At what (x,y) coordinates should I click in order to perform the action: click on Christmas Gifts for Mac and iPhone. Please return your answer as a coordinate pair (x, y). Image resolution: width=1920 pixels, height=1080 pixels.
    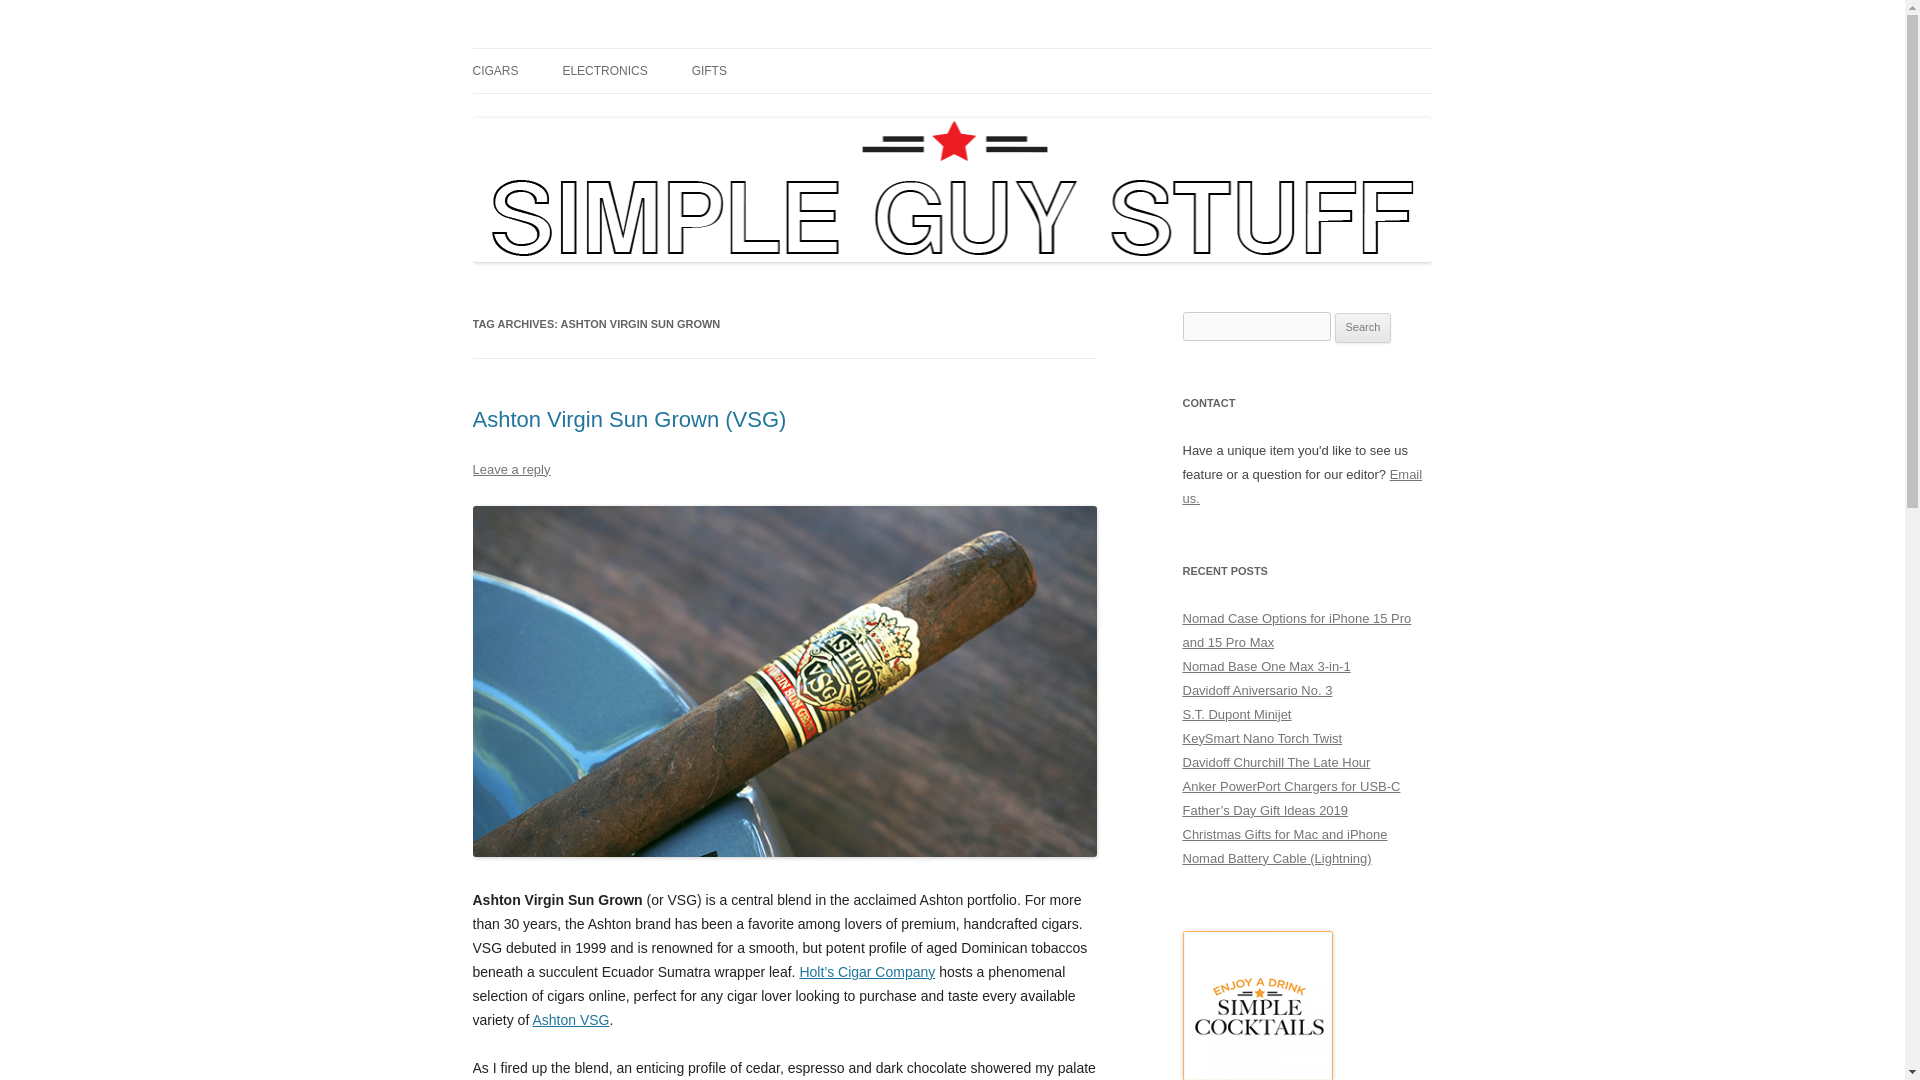
    Looking at the image, I should click on (1284, 834).